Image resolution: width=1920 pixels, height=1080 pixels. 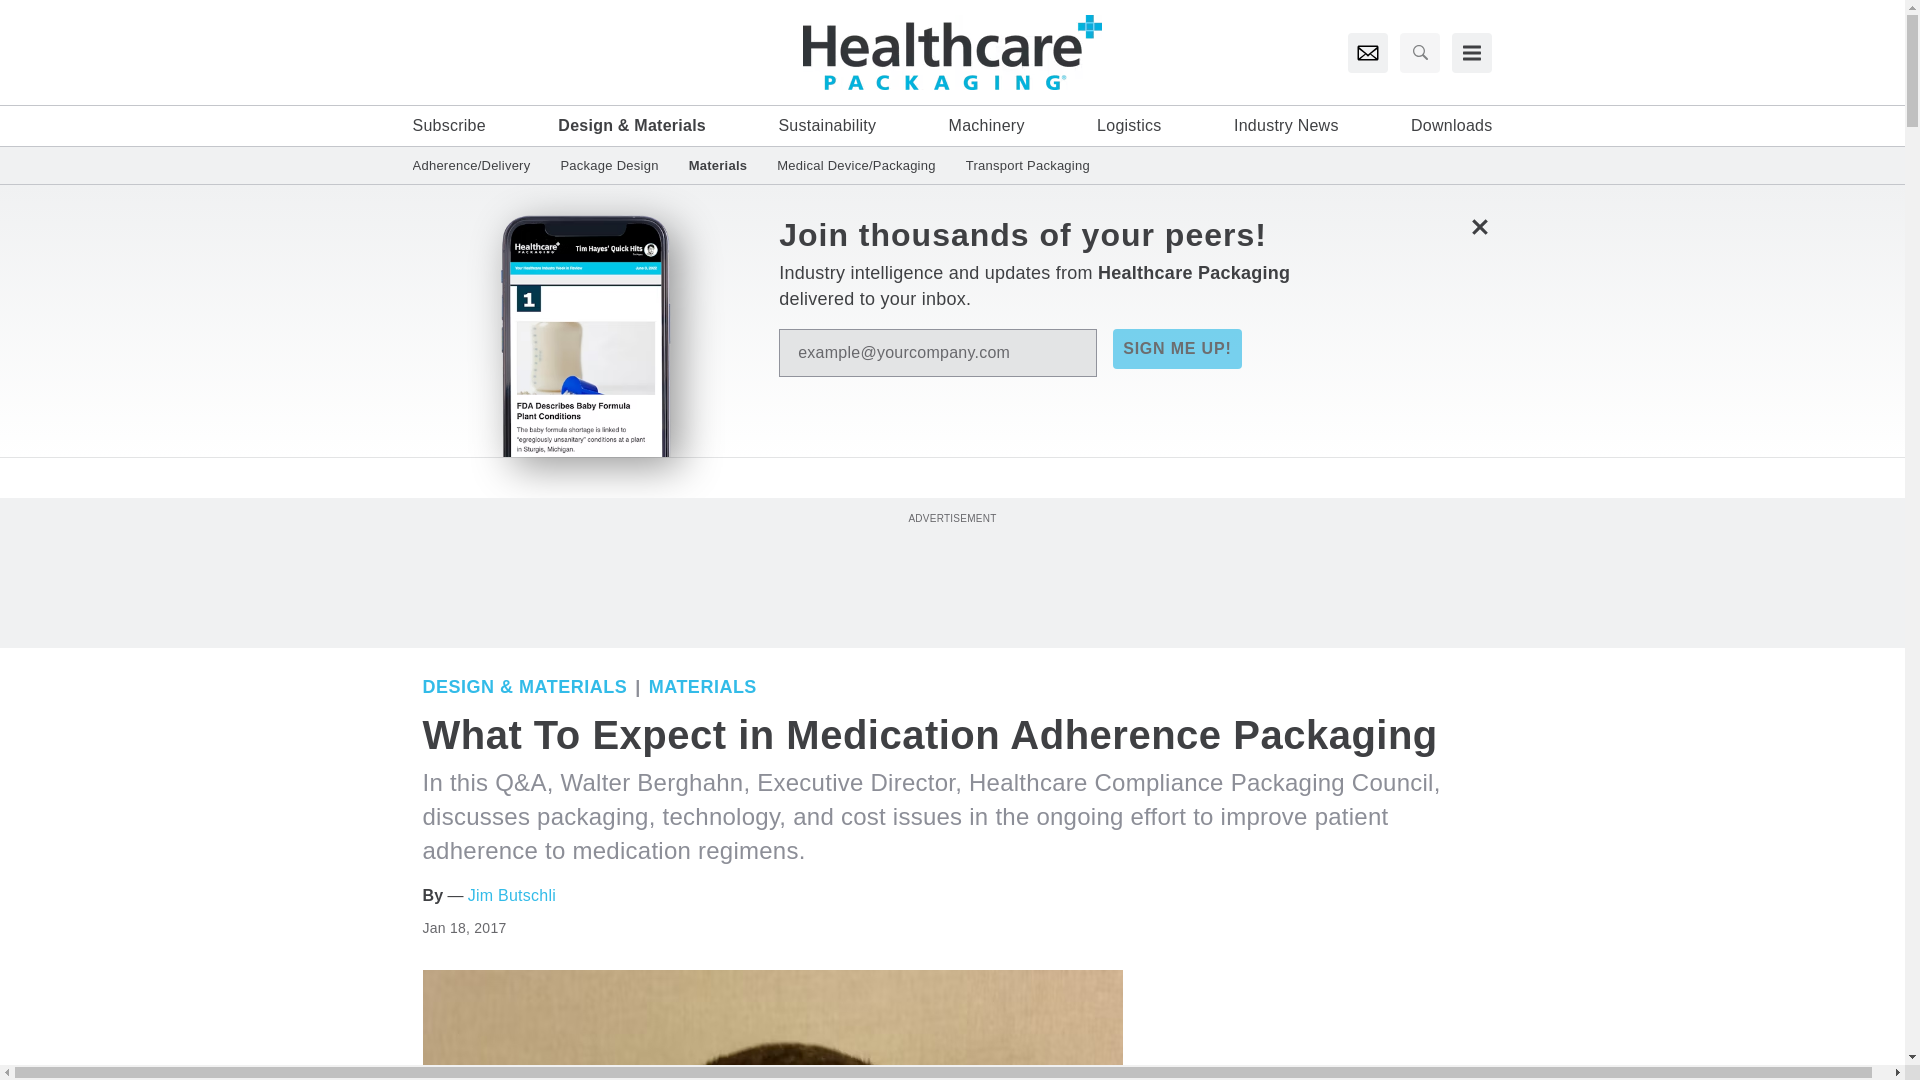 I want to click on Downloads, so click(x=1451, y=126).